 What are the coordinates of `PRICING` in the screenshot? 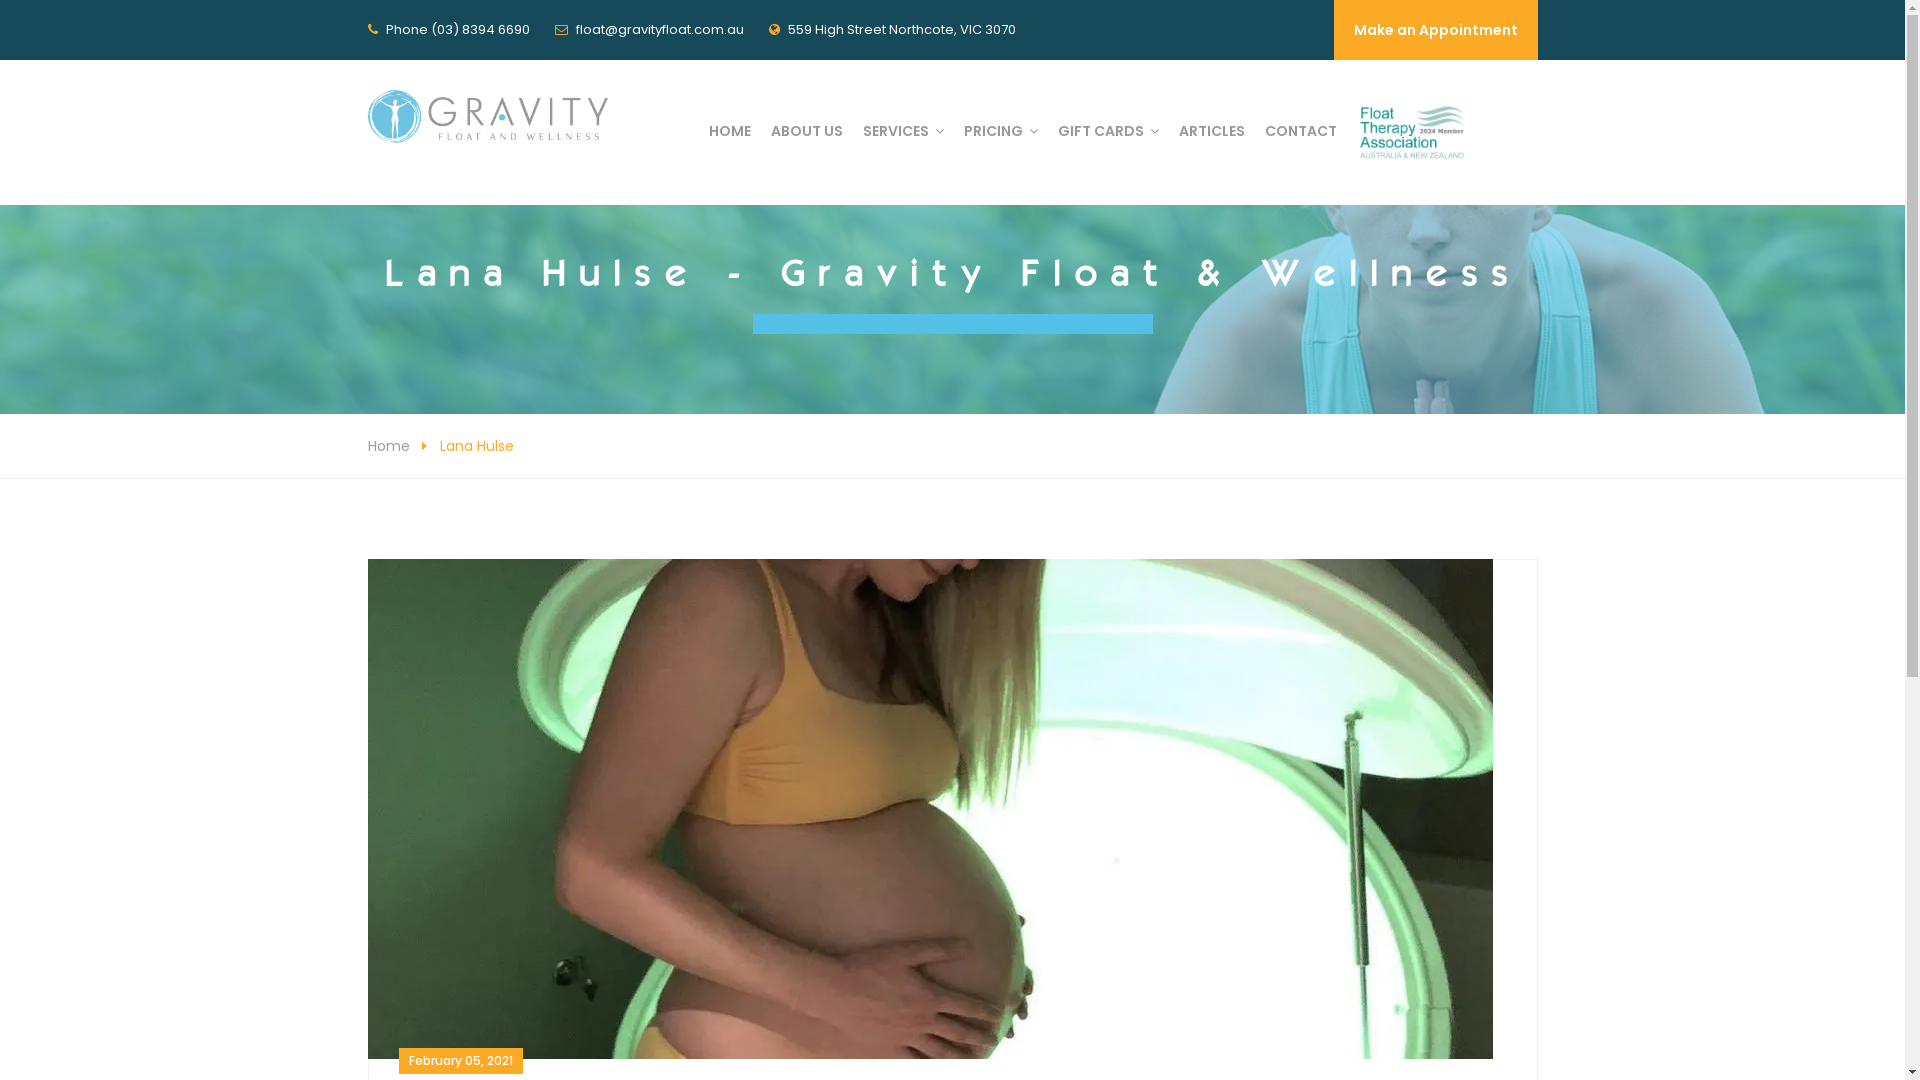 It's located at (1001, 131).